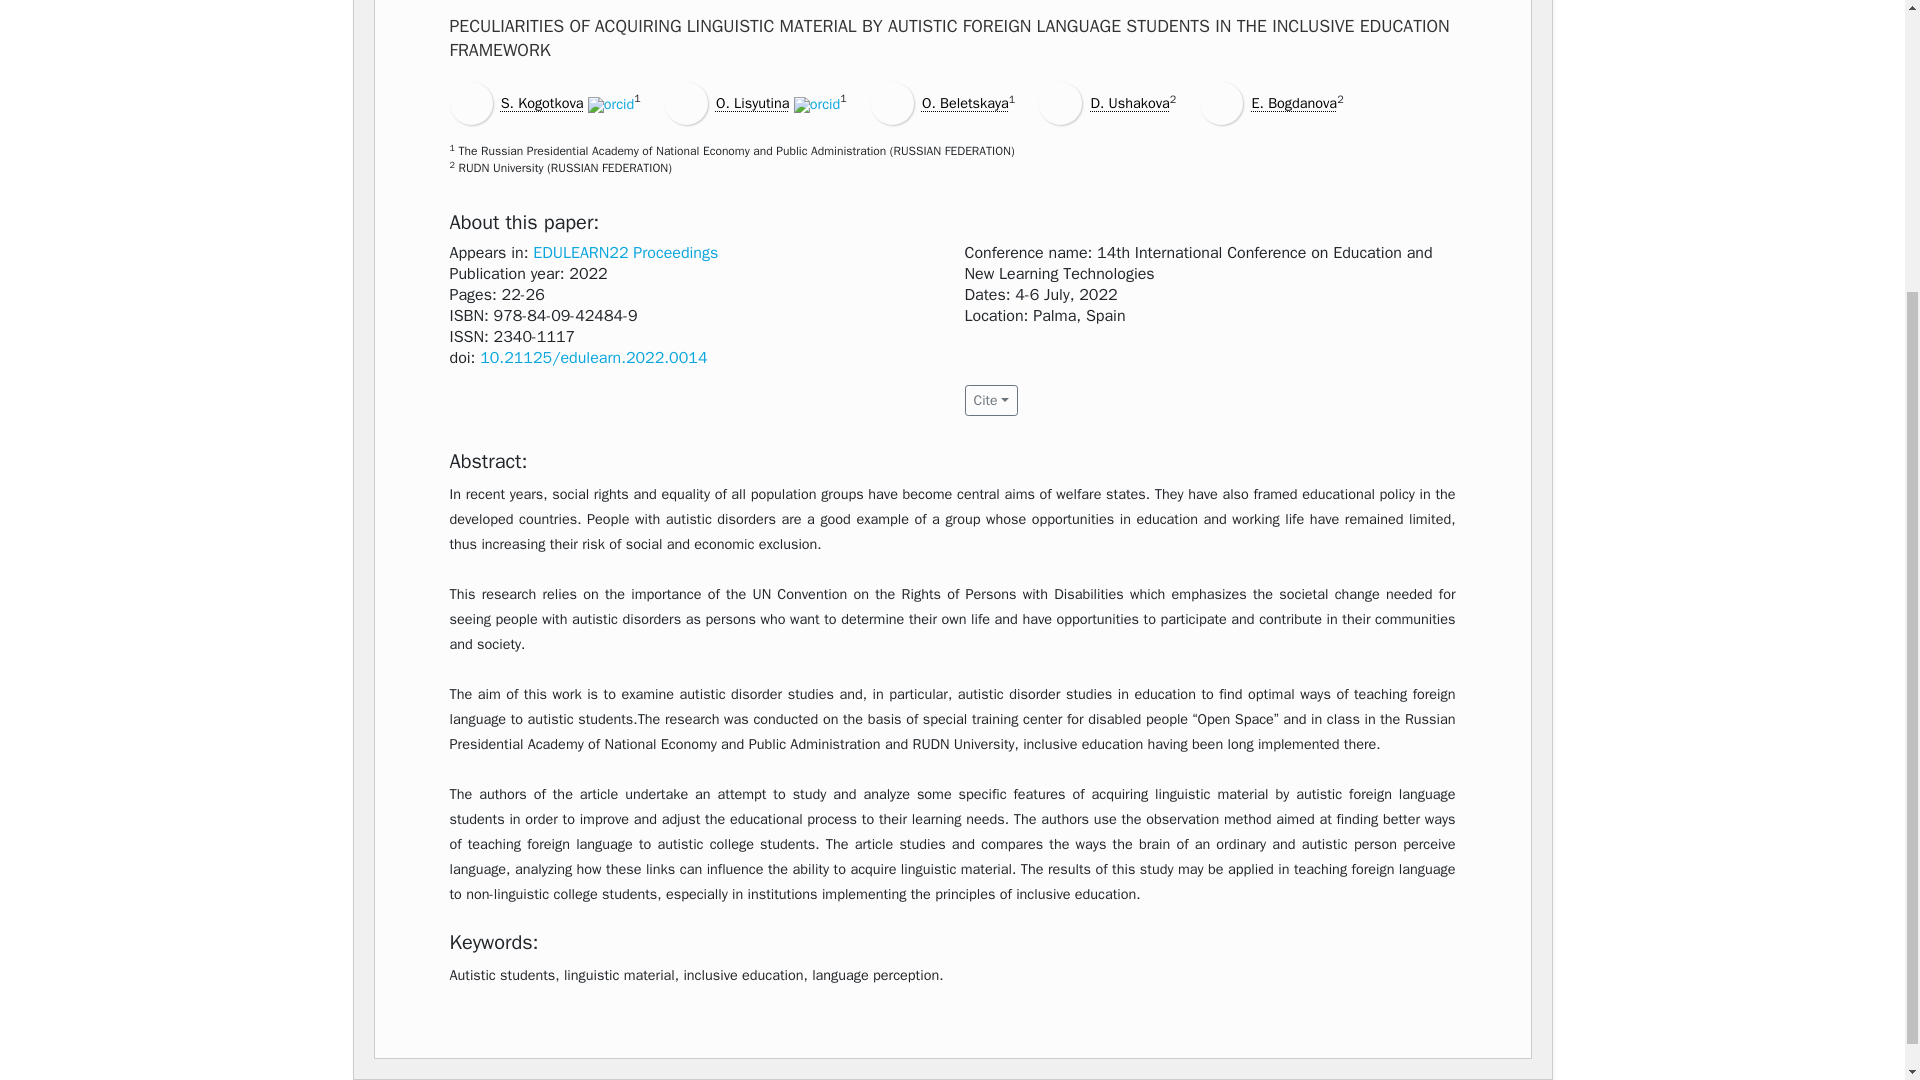  What do you see at coordinates (752, 102) in the screenshot?
I see `O. Lisyutina` at bounding box center [752, 102].